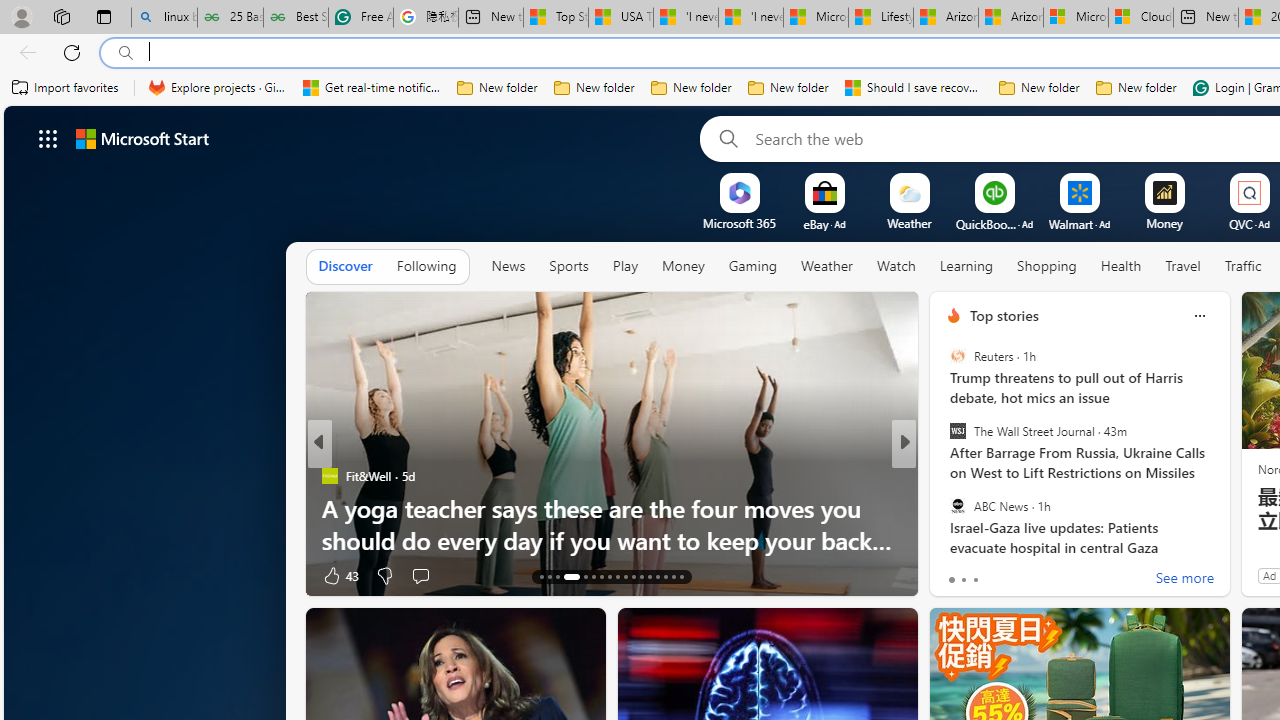  I want to click on linux basic - Search, so click(164, 18).